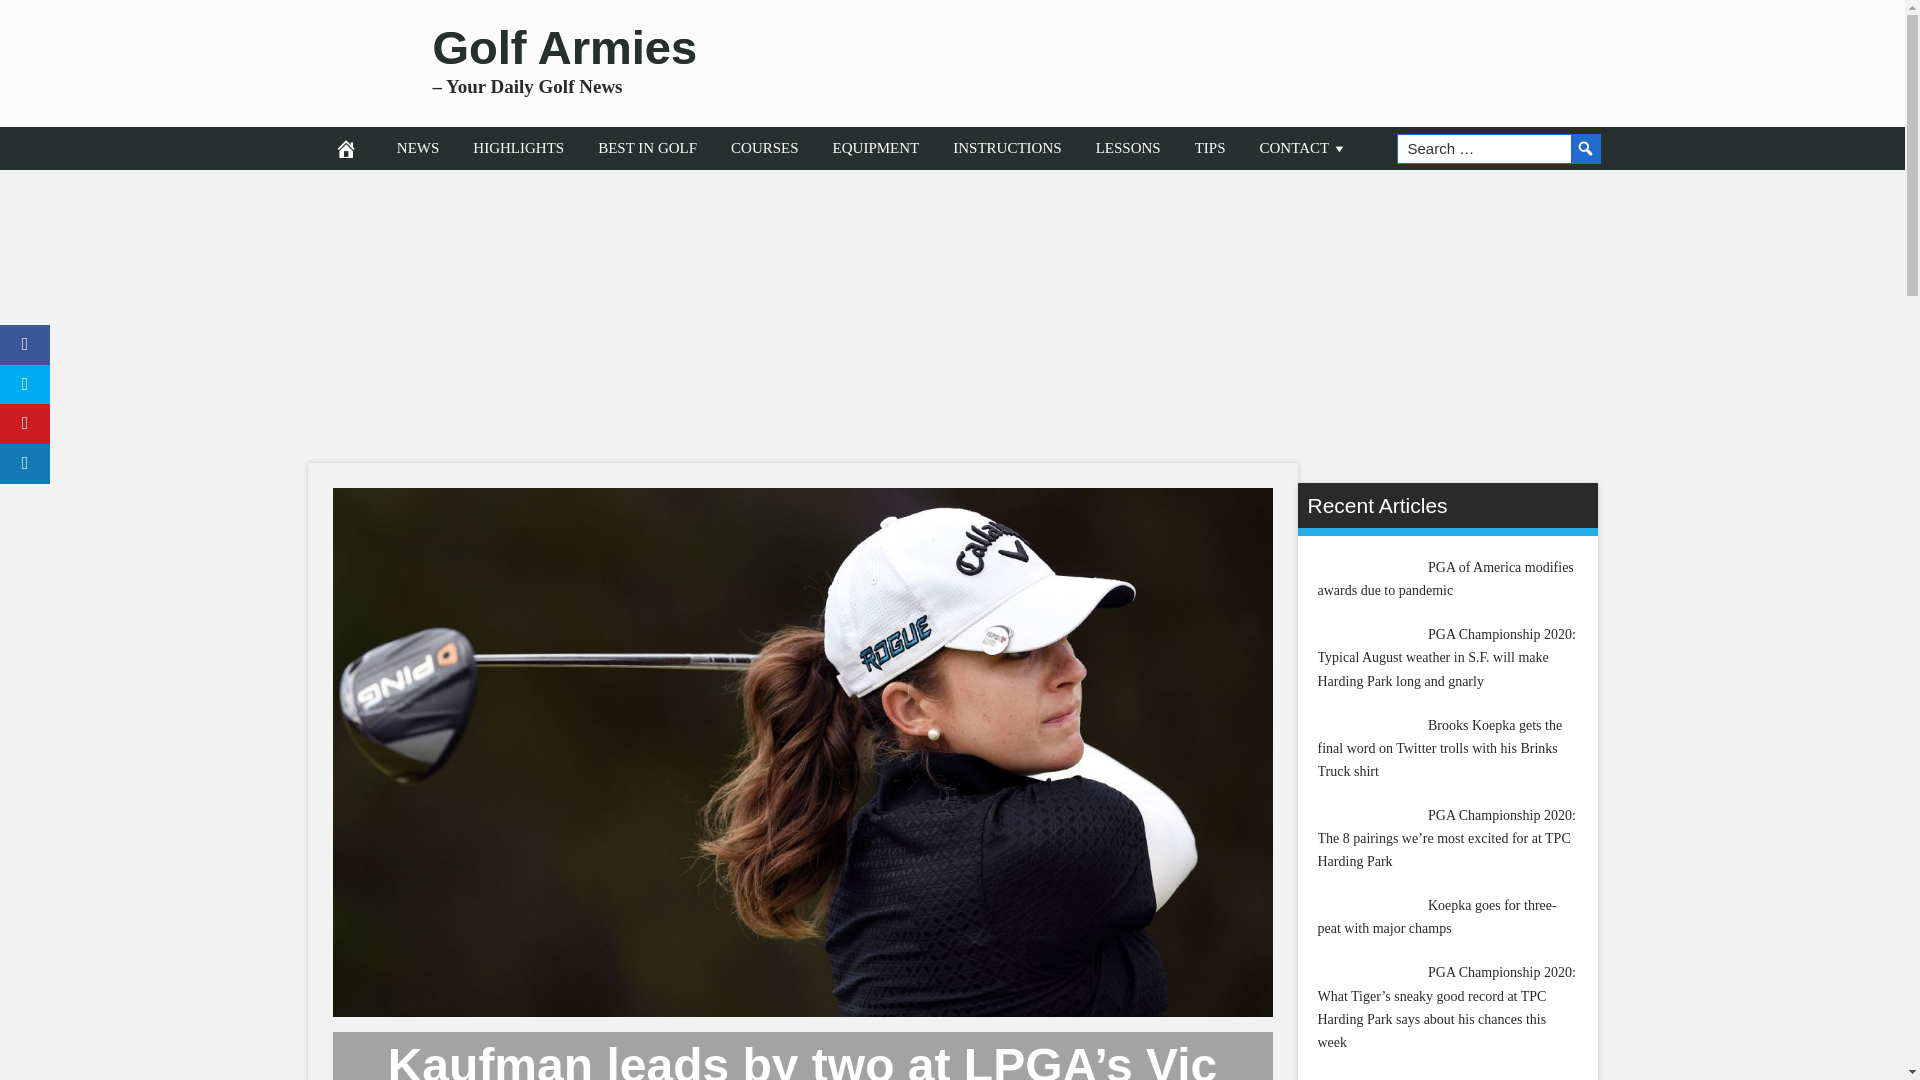  Describe the element at coordinates (765, 148) in the screenshot. I see `COURSES` at that location.